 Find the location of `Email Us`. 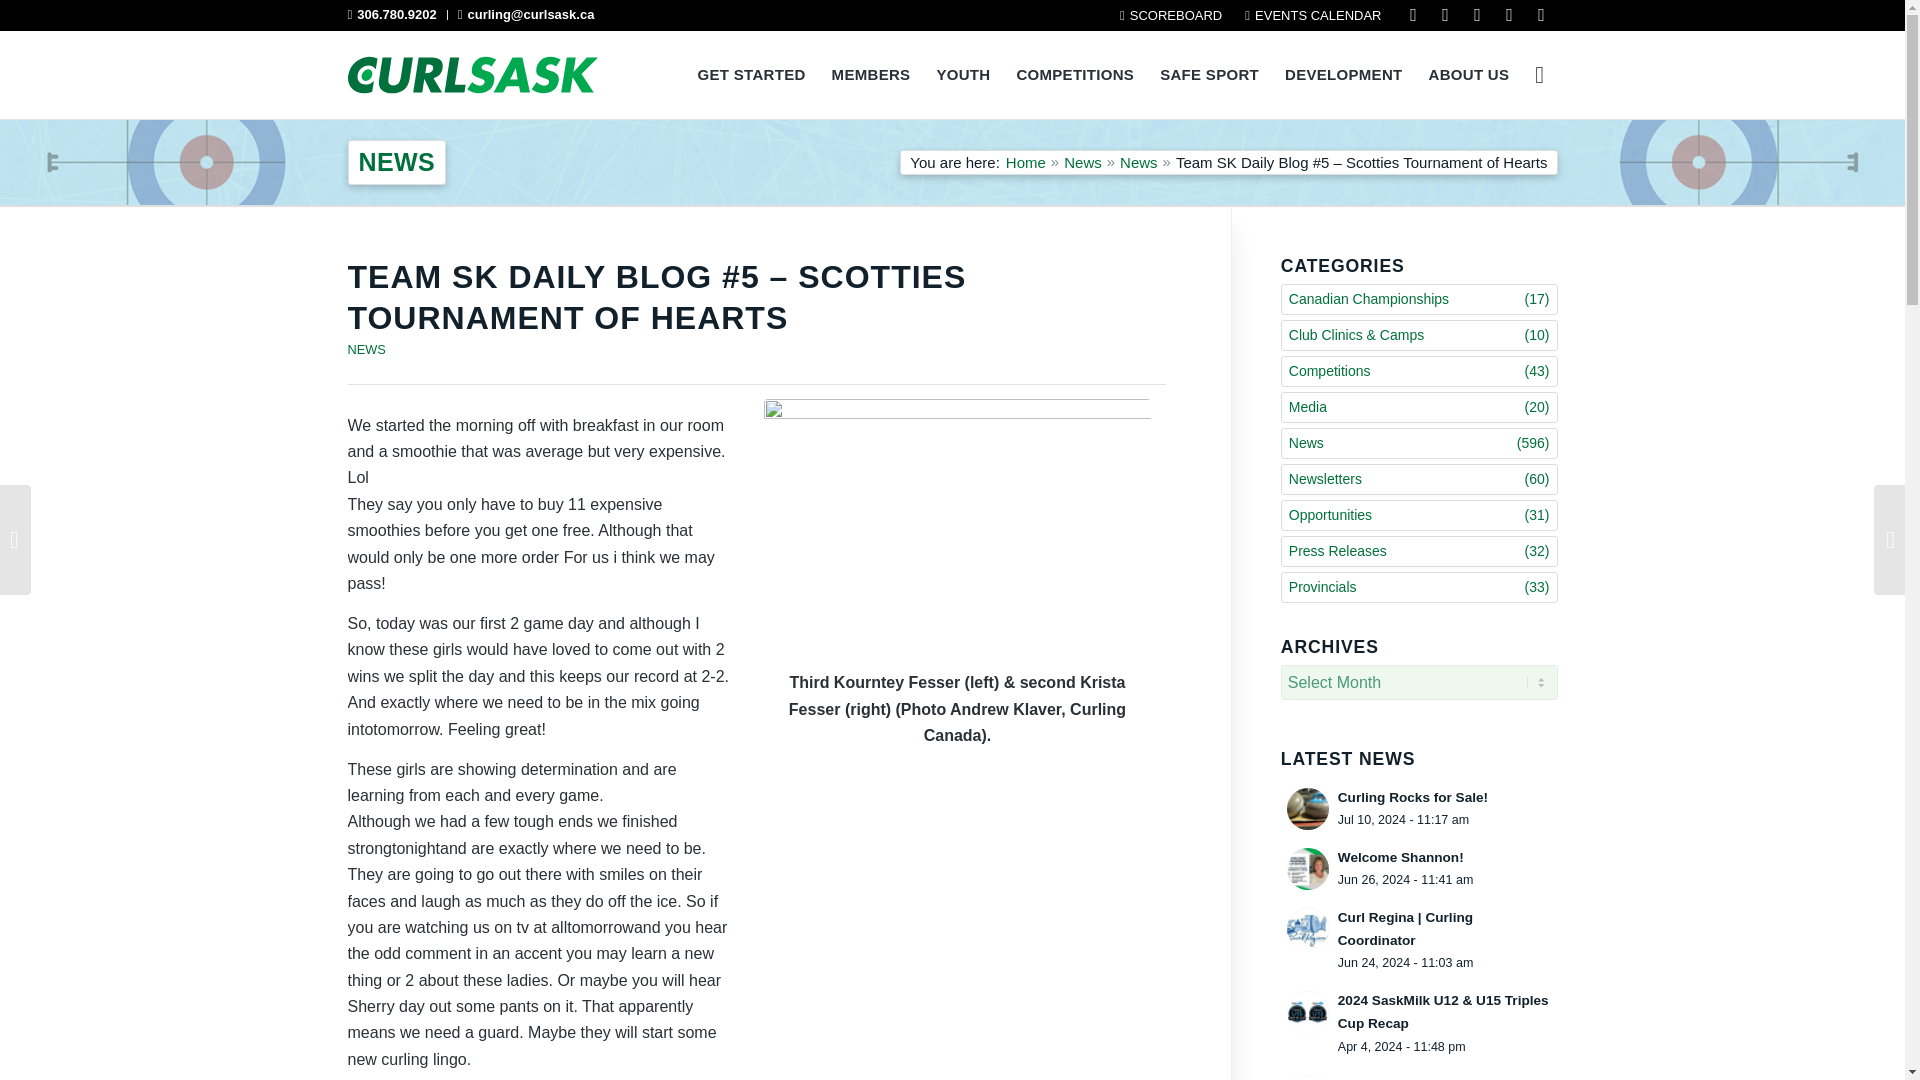

Email Us is located at coordinates (526, 14).